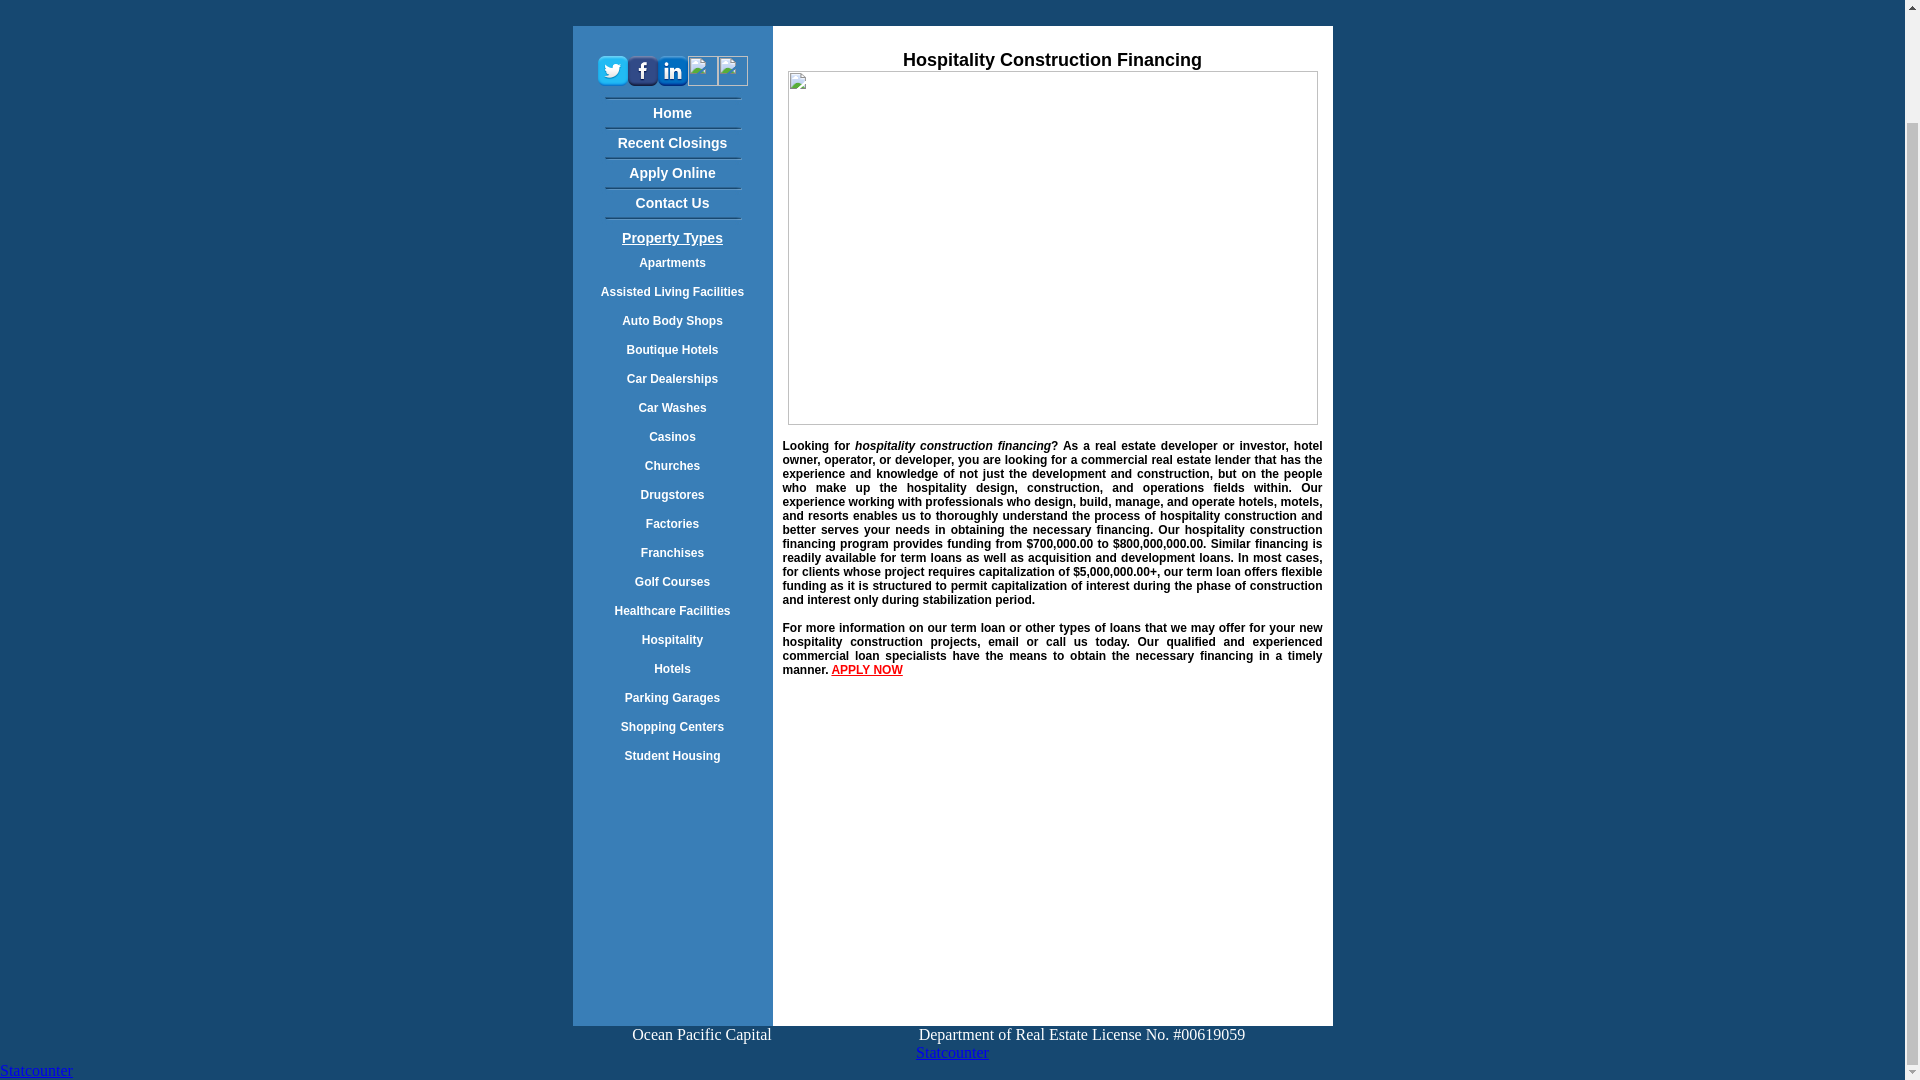 This screenshot has width=1920, height=1080. I want to click on Contact Us, so click(672, 202).